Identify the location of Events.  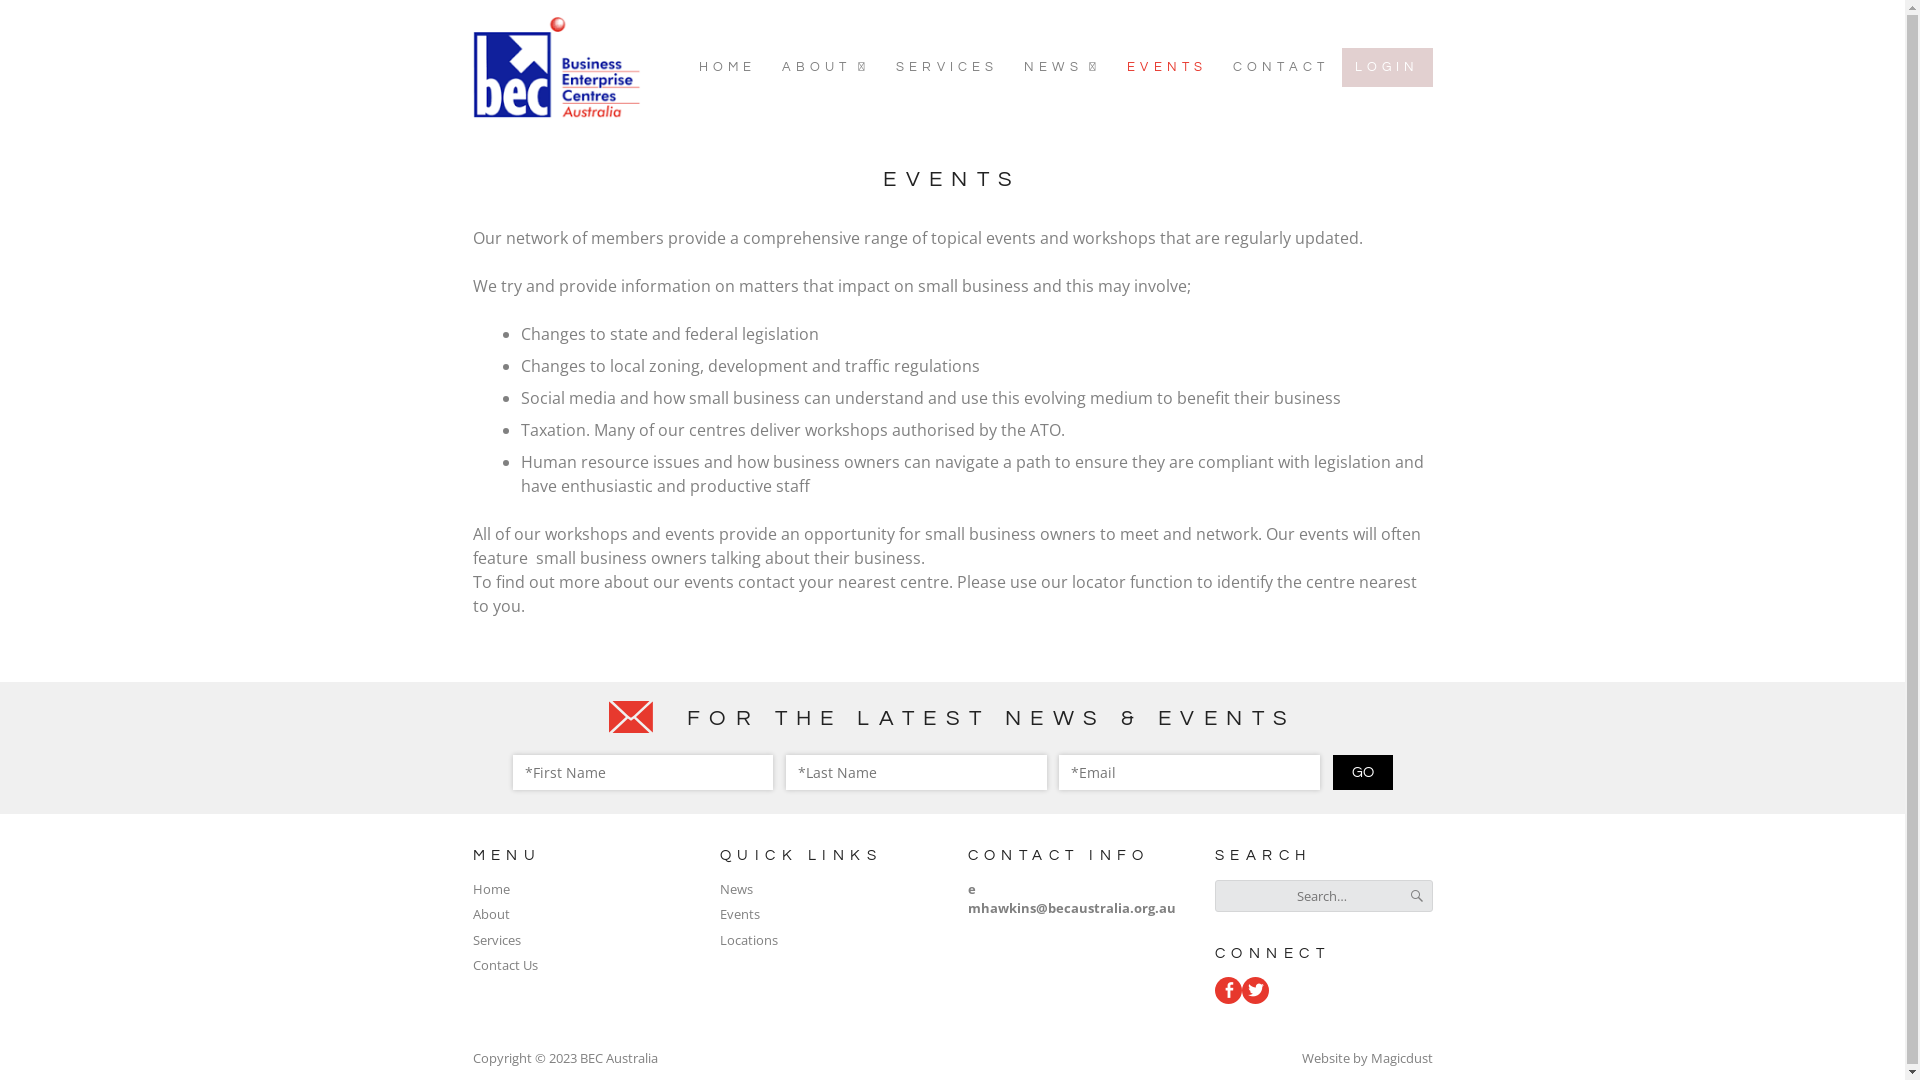
(740, 914).